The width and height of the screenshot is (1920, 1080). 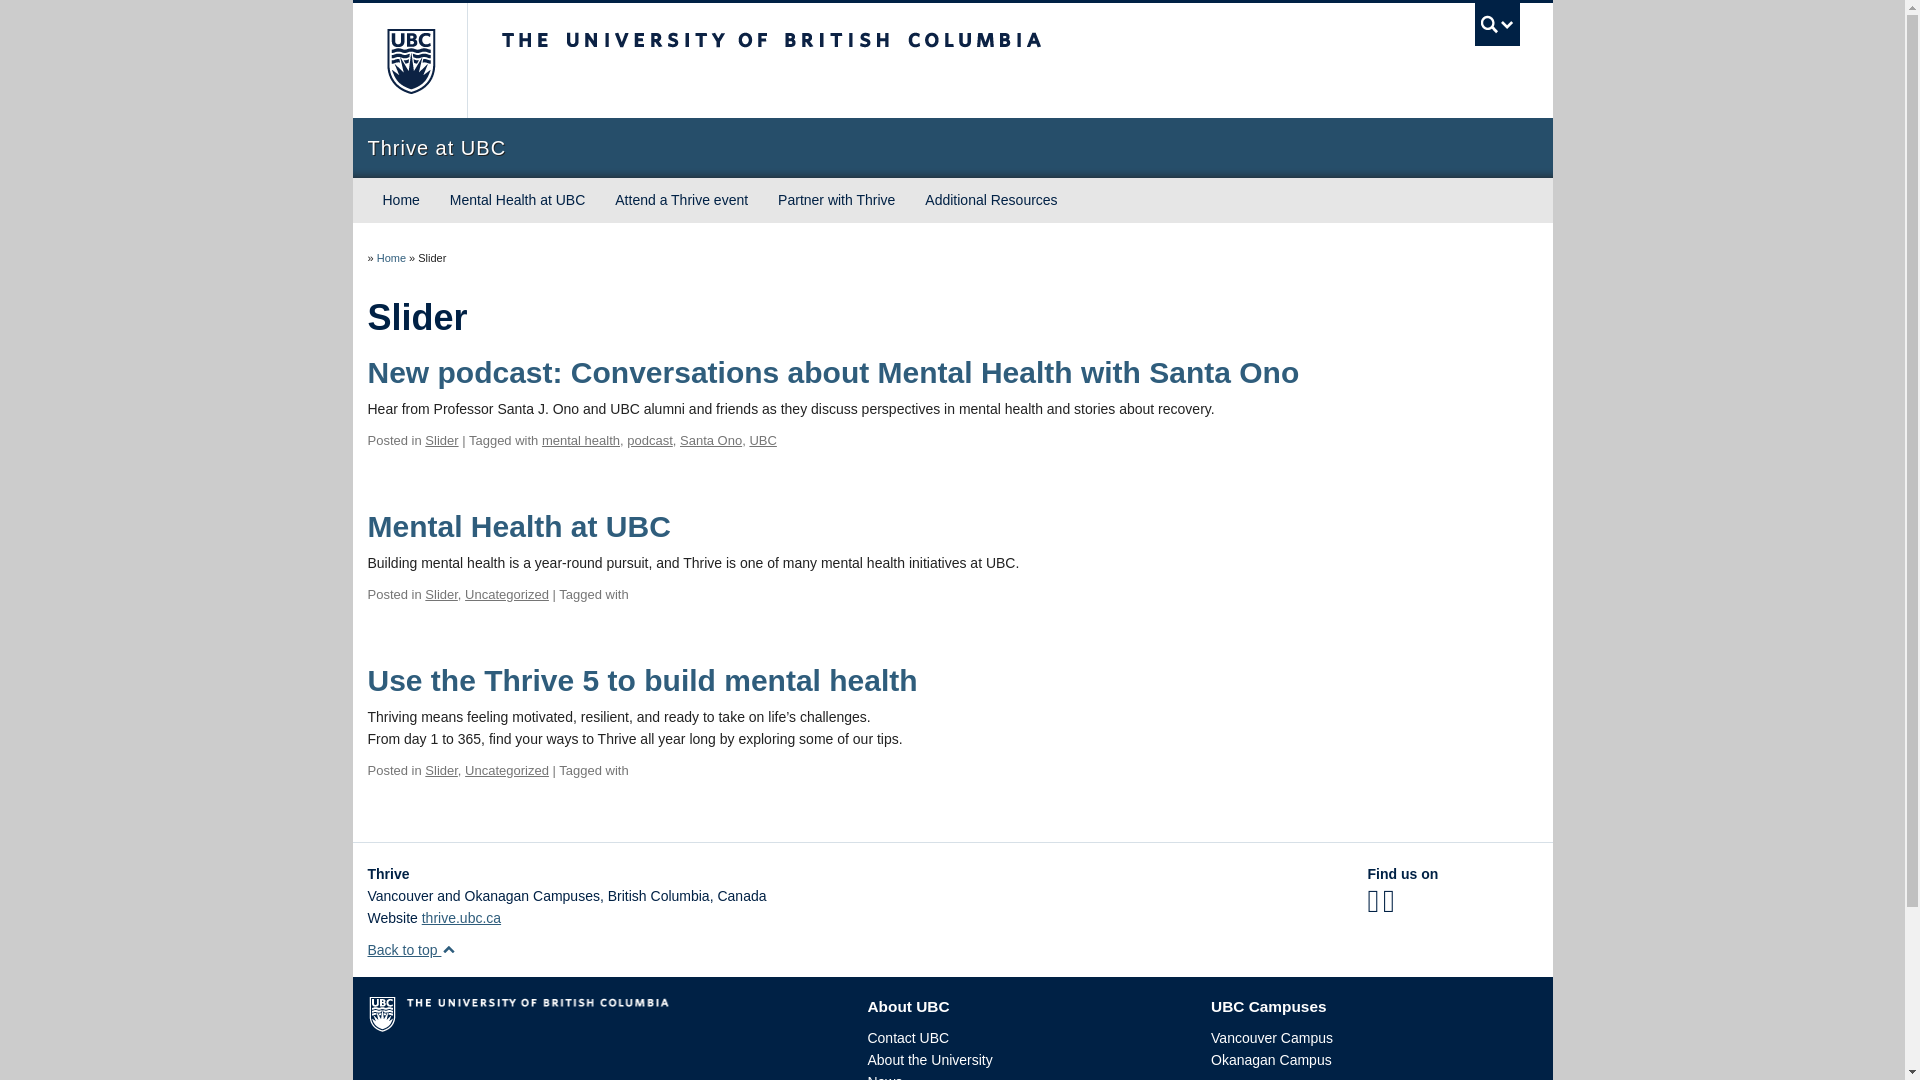 I want to click on podcast, so click(x=650, y=440).